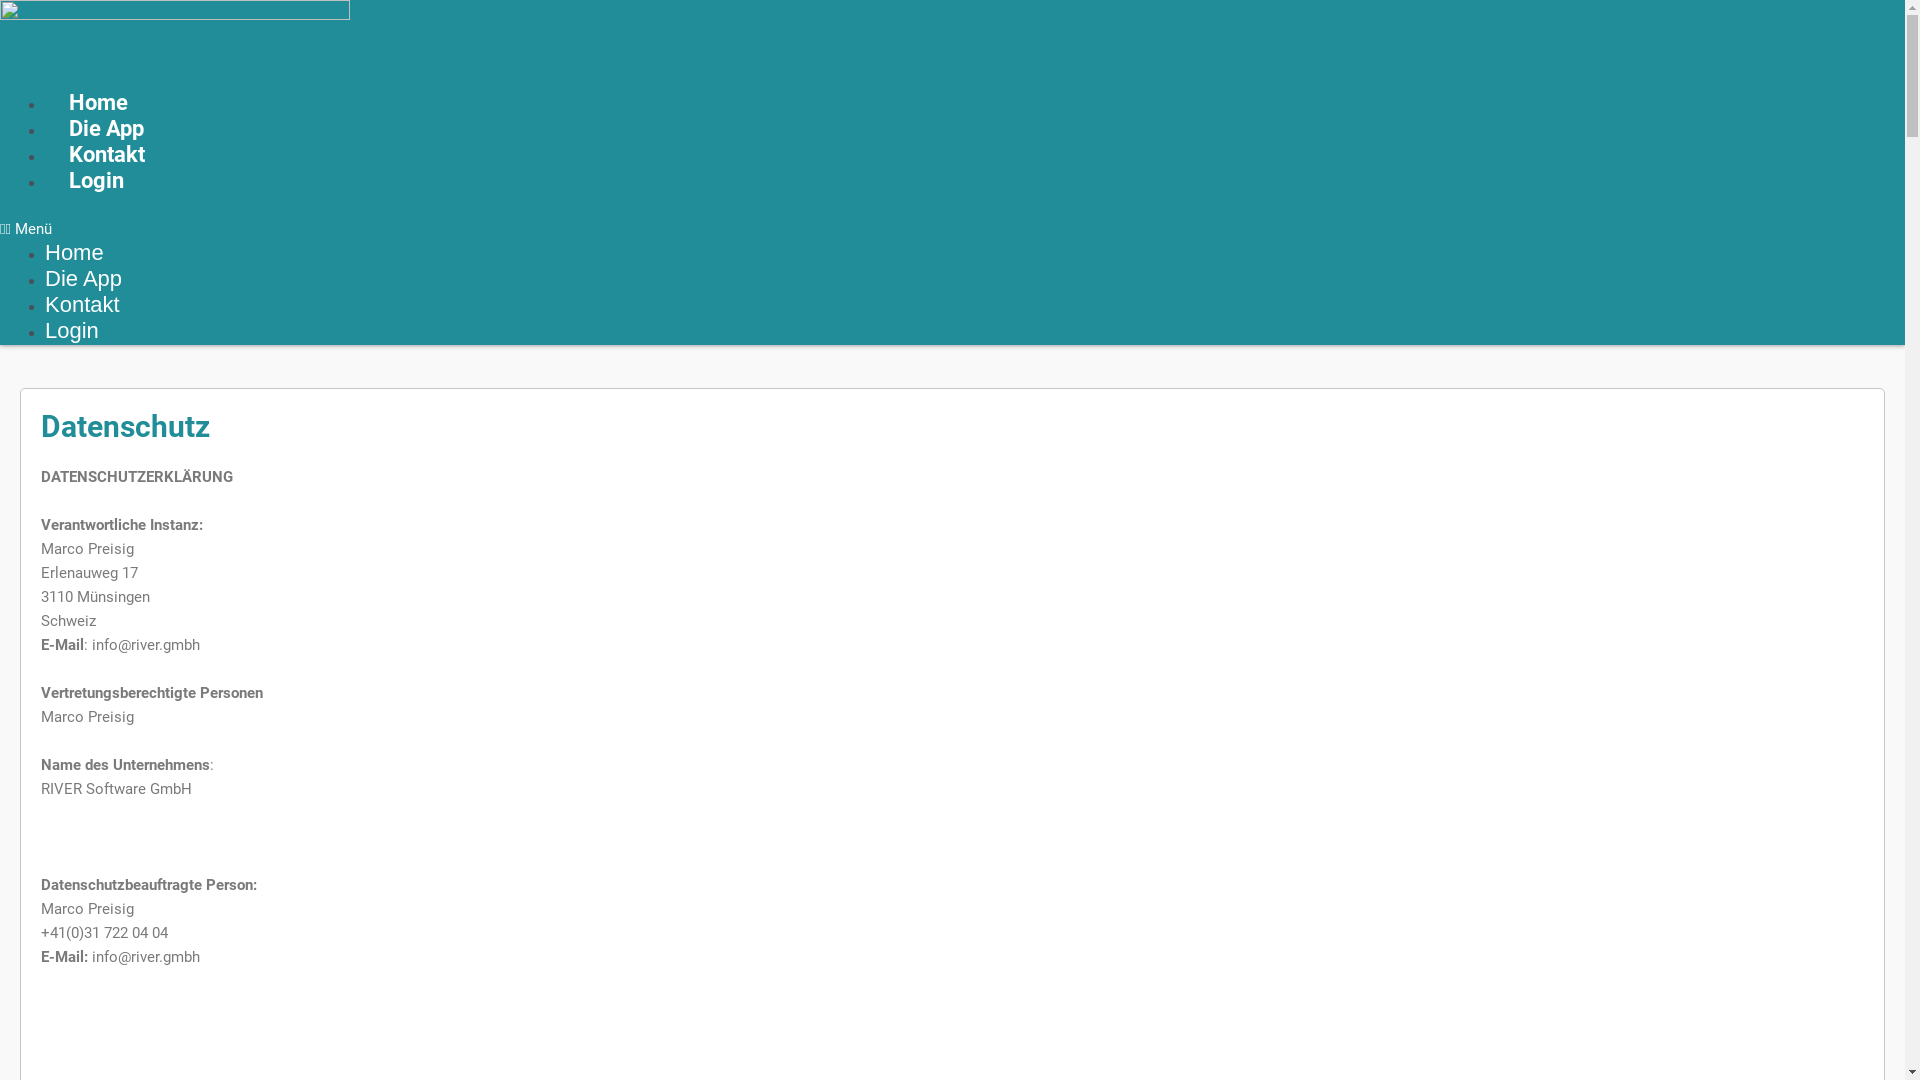  I want to click on Kontakt, so click(82, 304).